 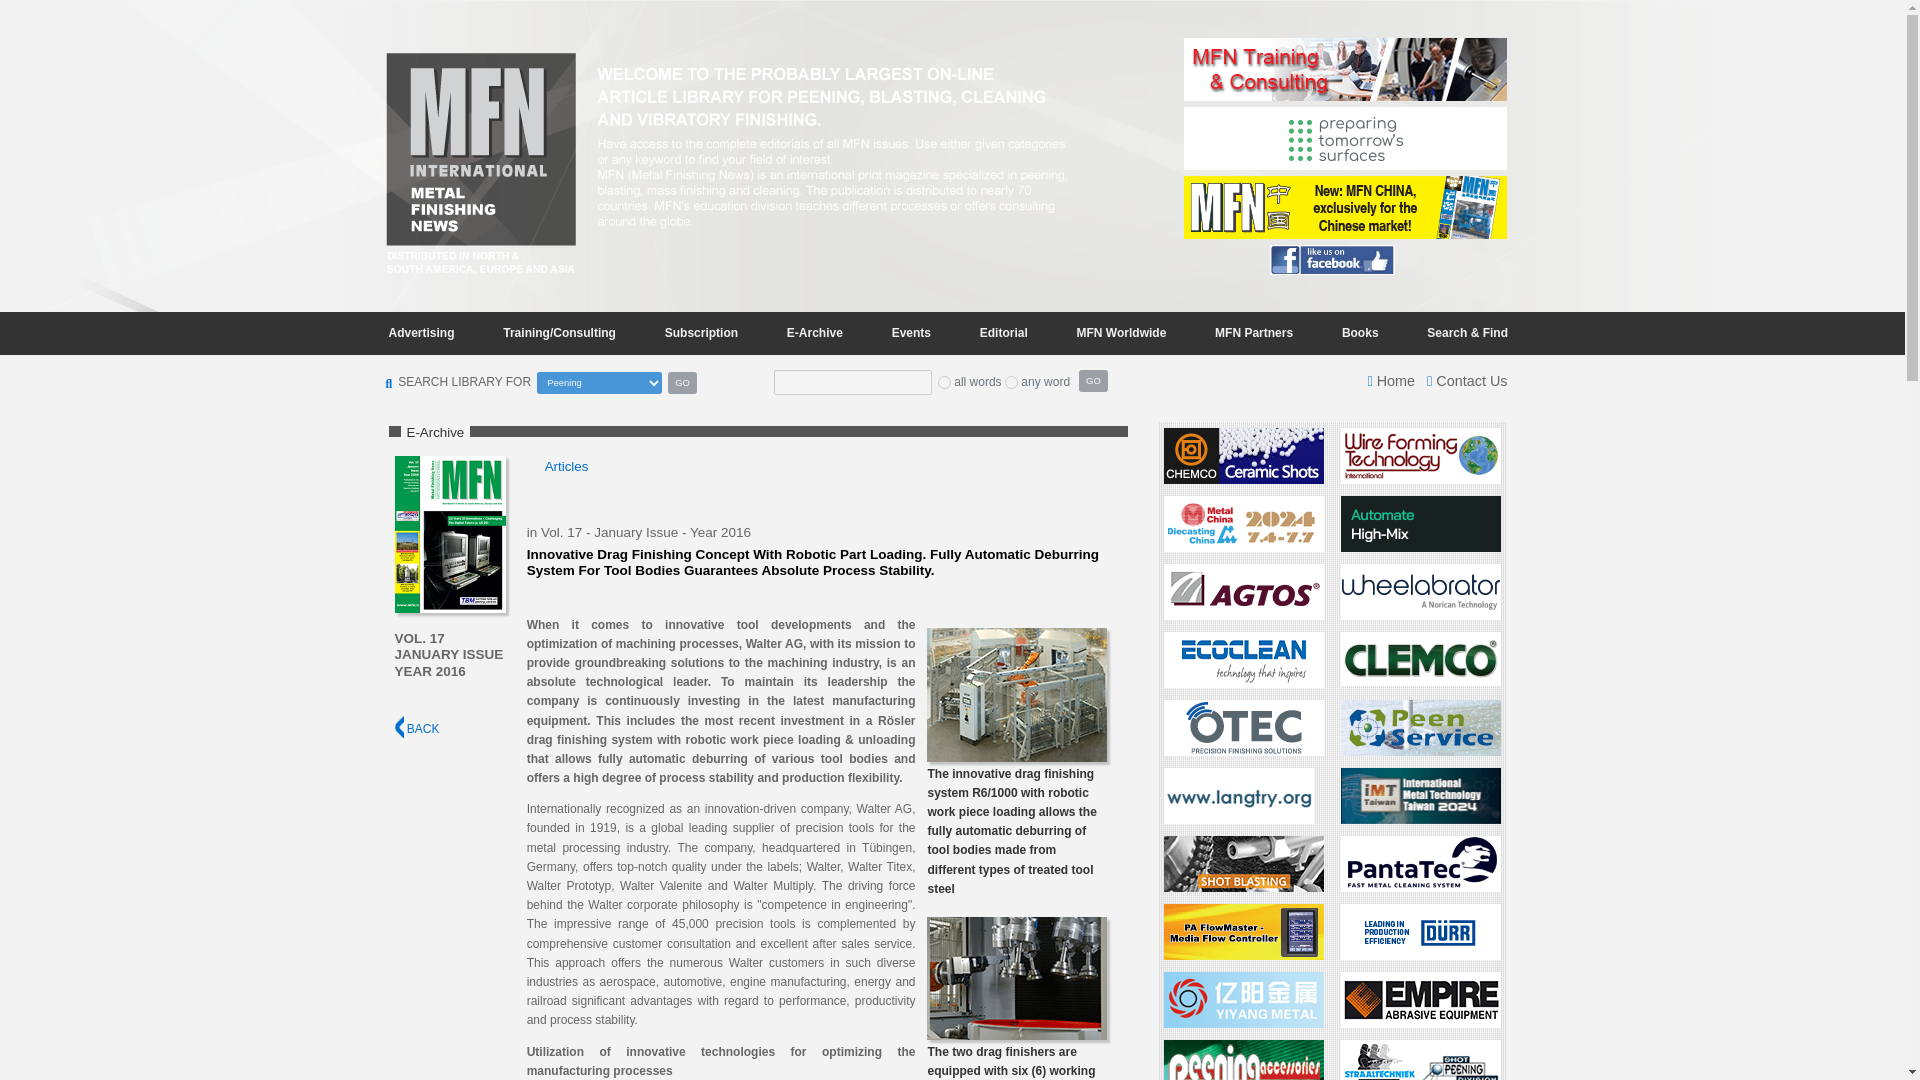 What do you see at coordinates (1360, 332) in the screenshot?
I see `Books` at bounding box center [1360, 332].